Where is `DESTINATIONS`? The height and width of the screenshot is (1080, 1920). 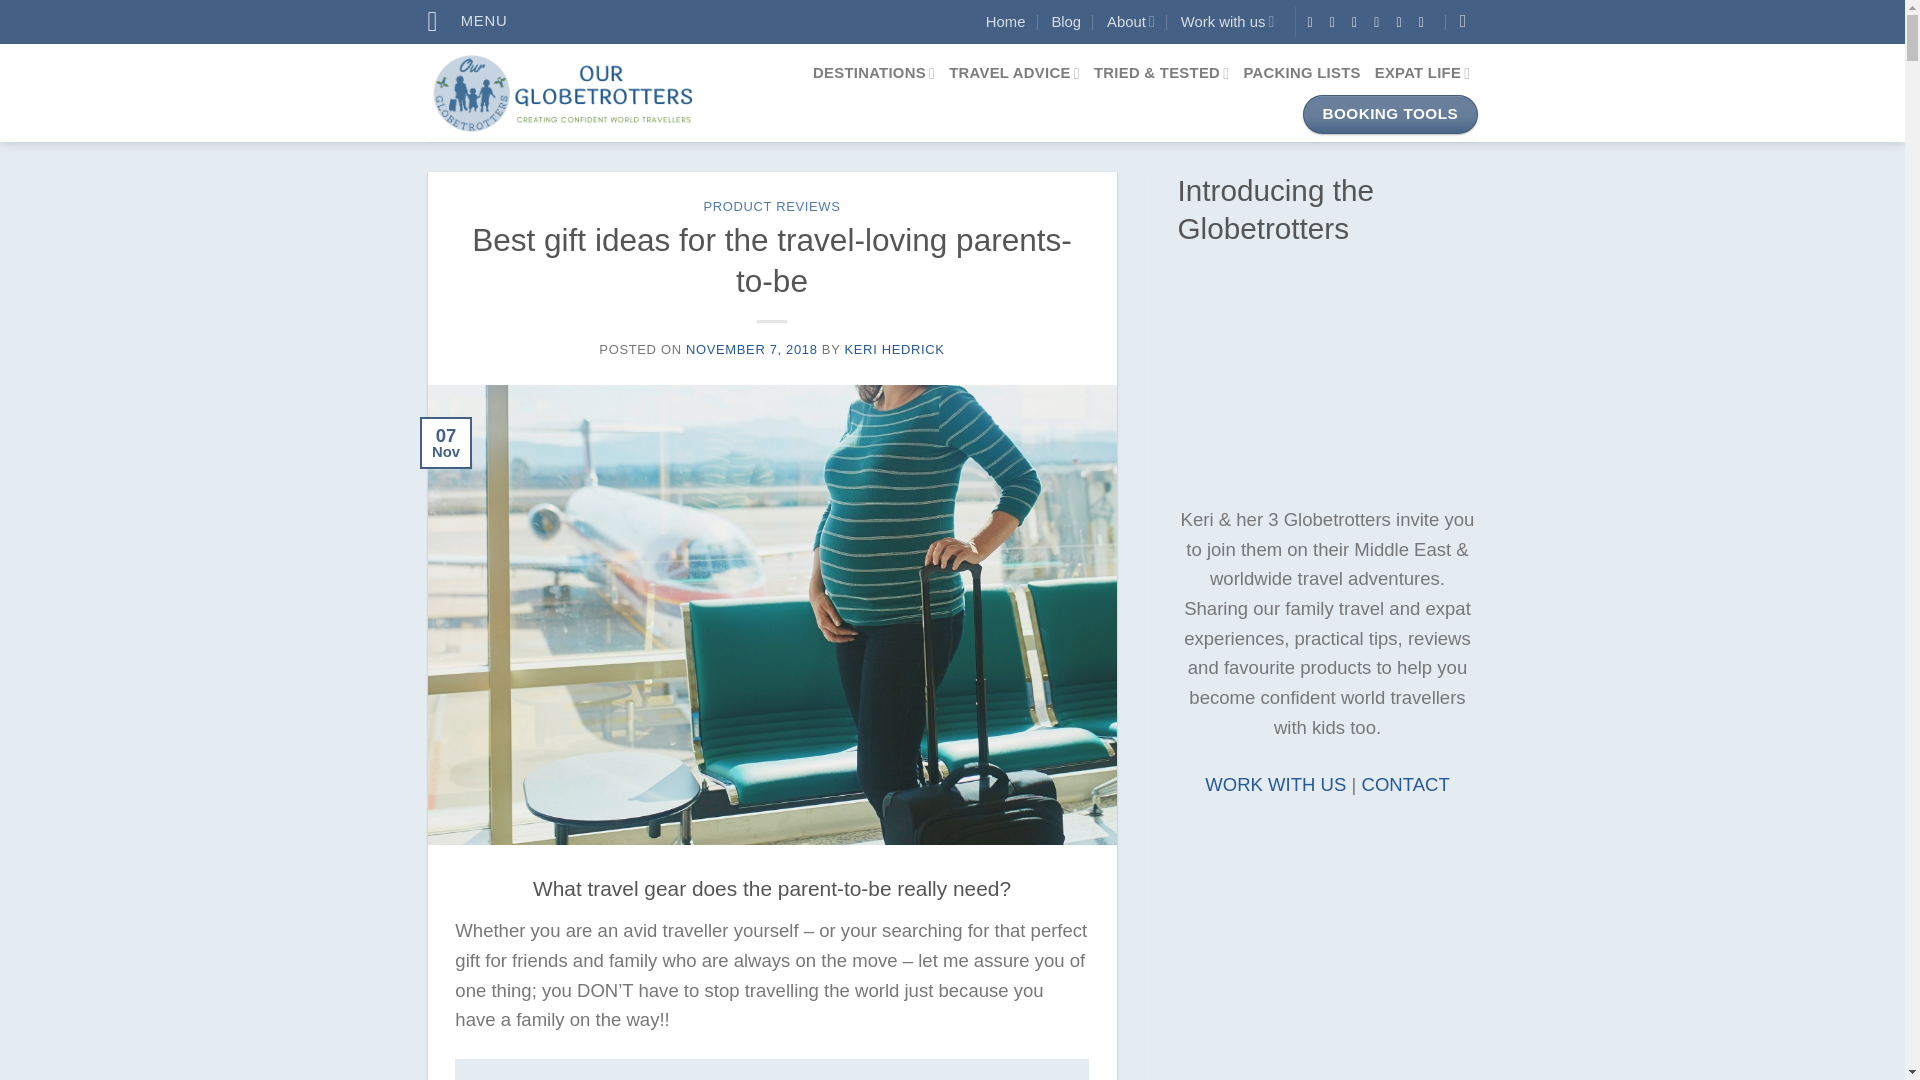 DESTINATIONS is located at coordinates (874, 74).